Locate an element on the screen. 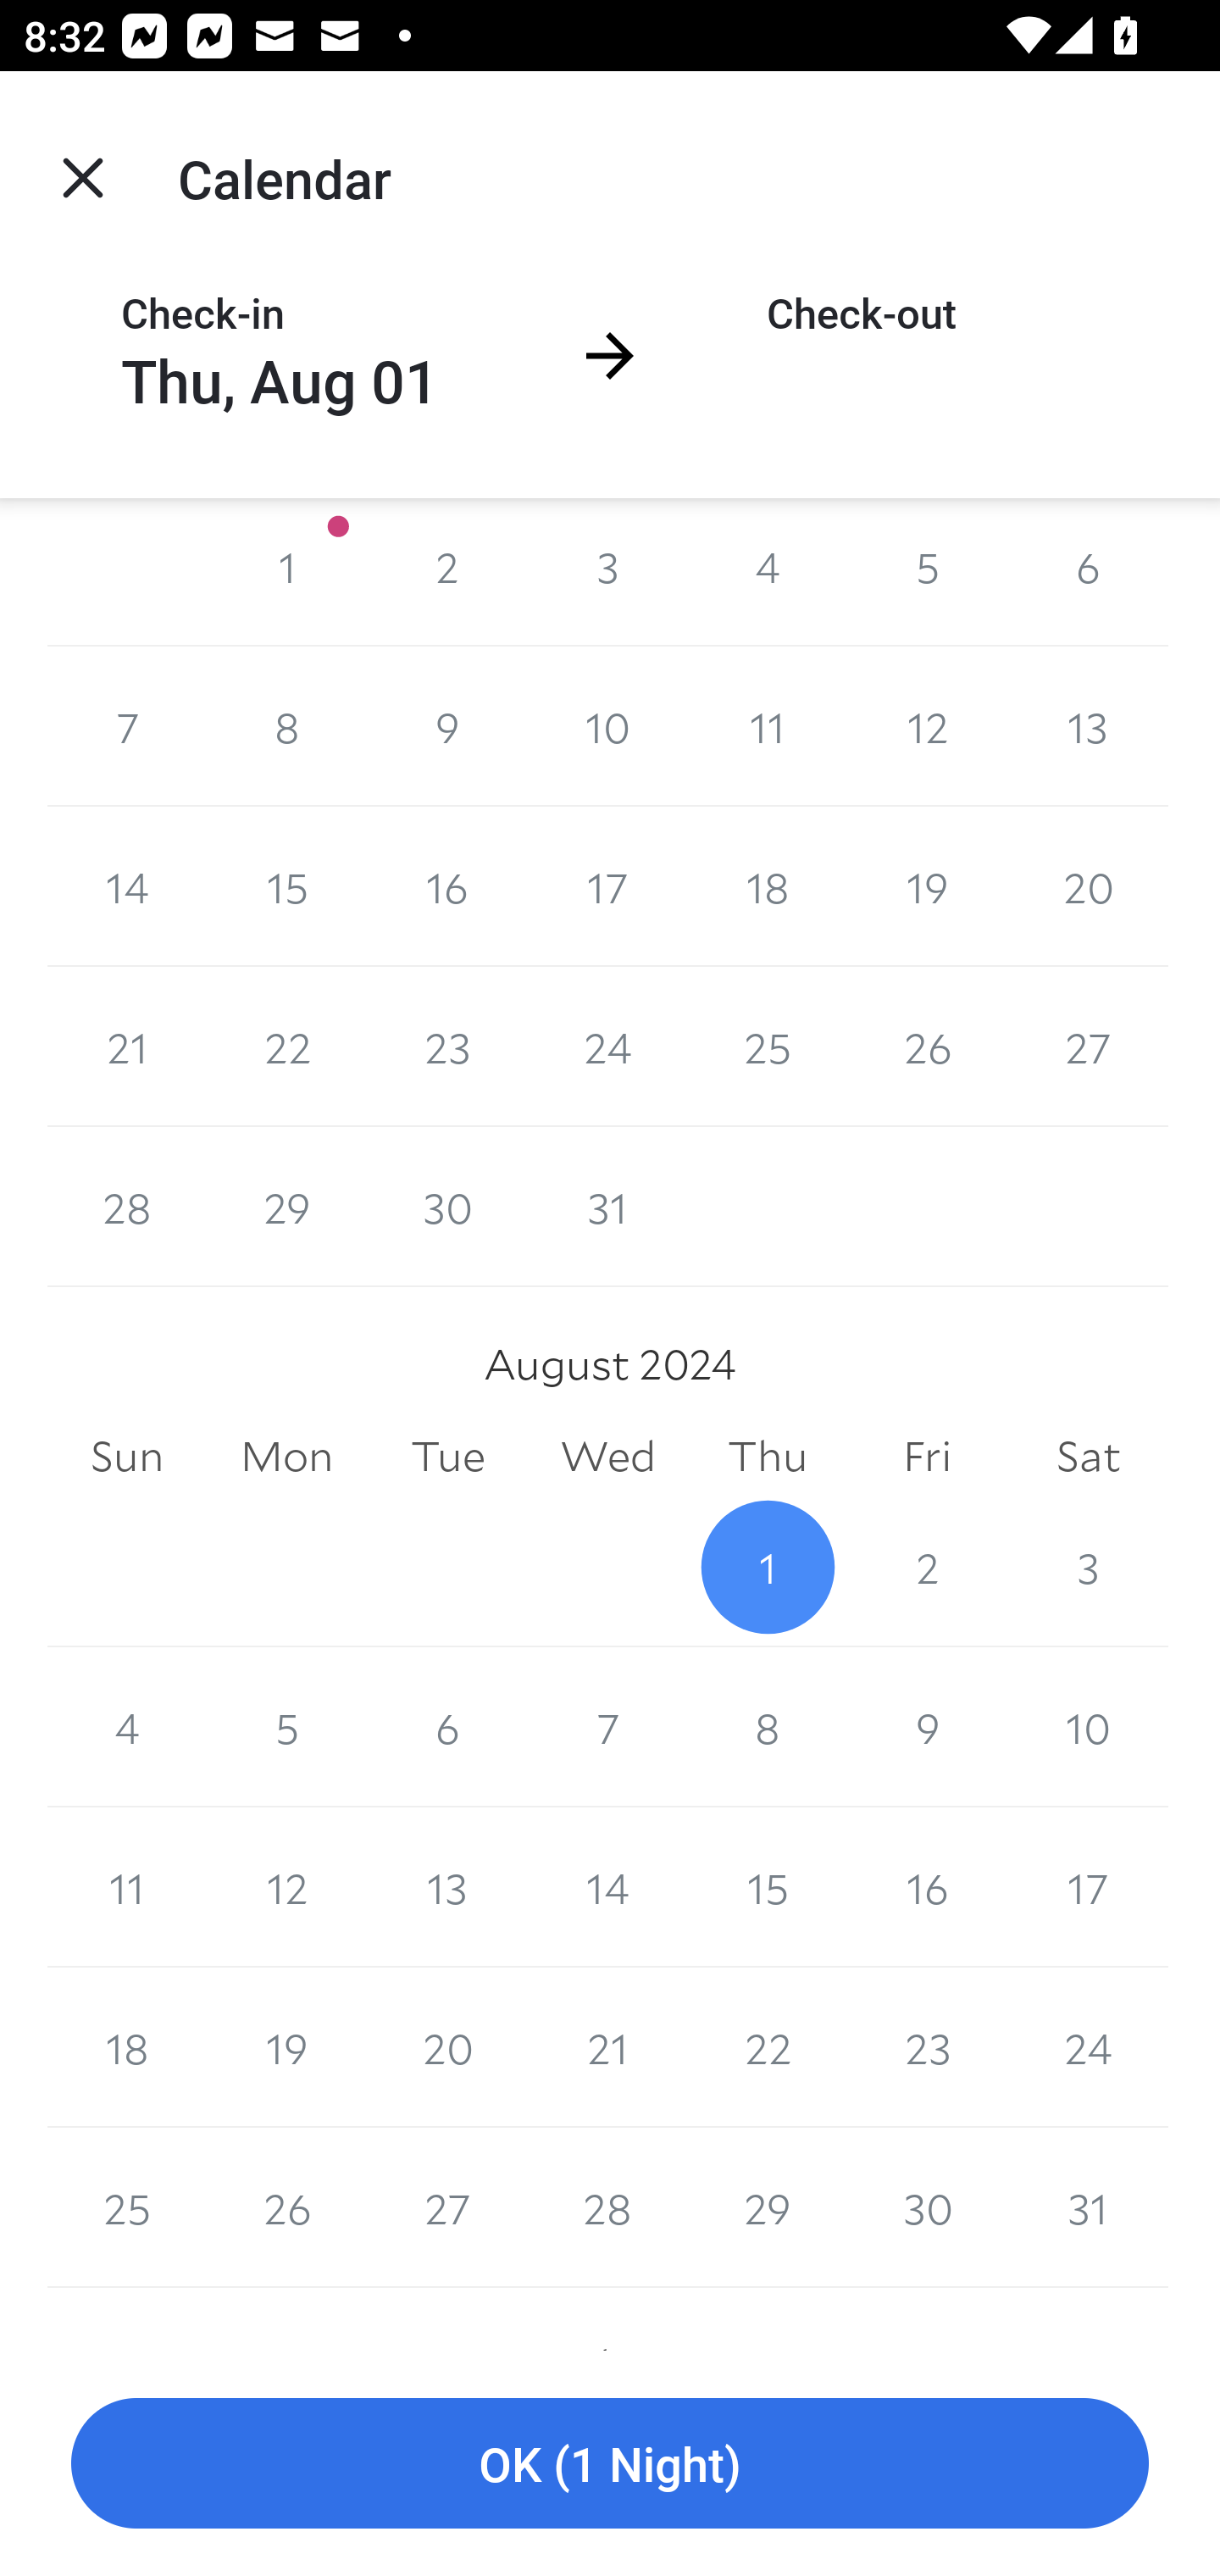  25 25 July 2024 is located at coordinates (768, 1047).